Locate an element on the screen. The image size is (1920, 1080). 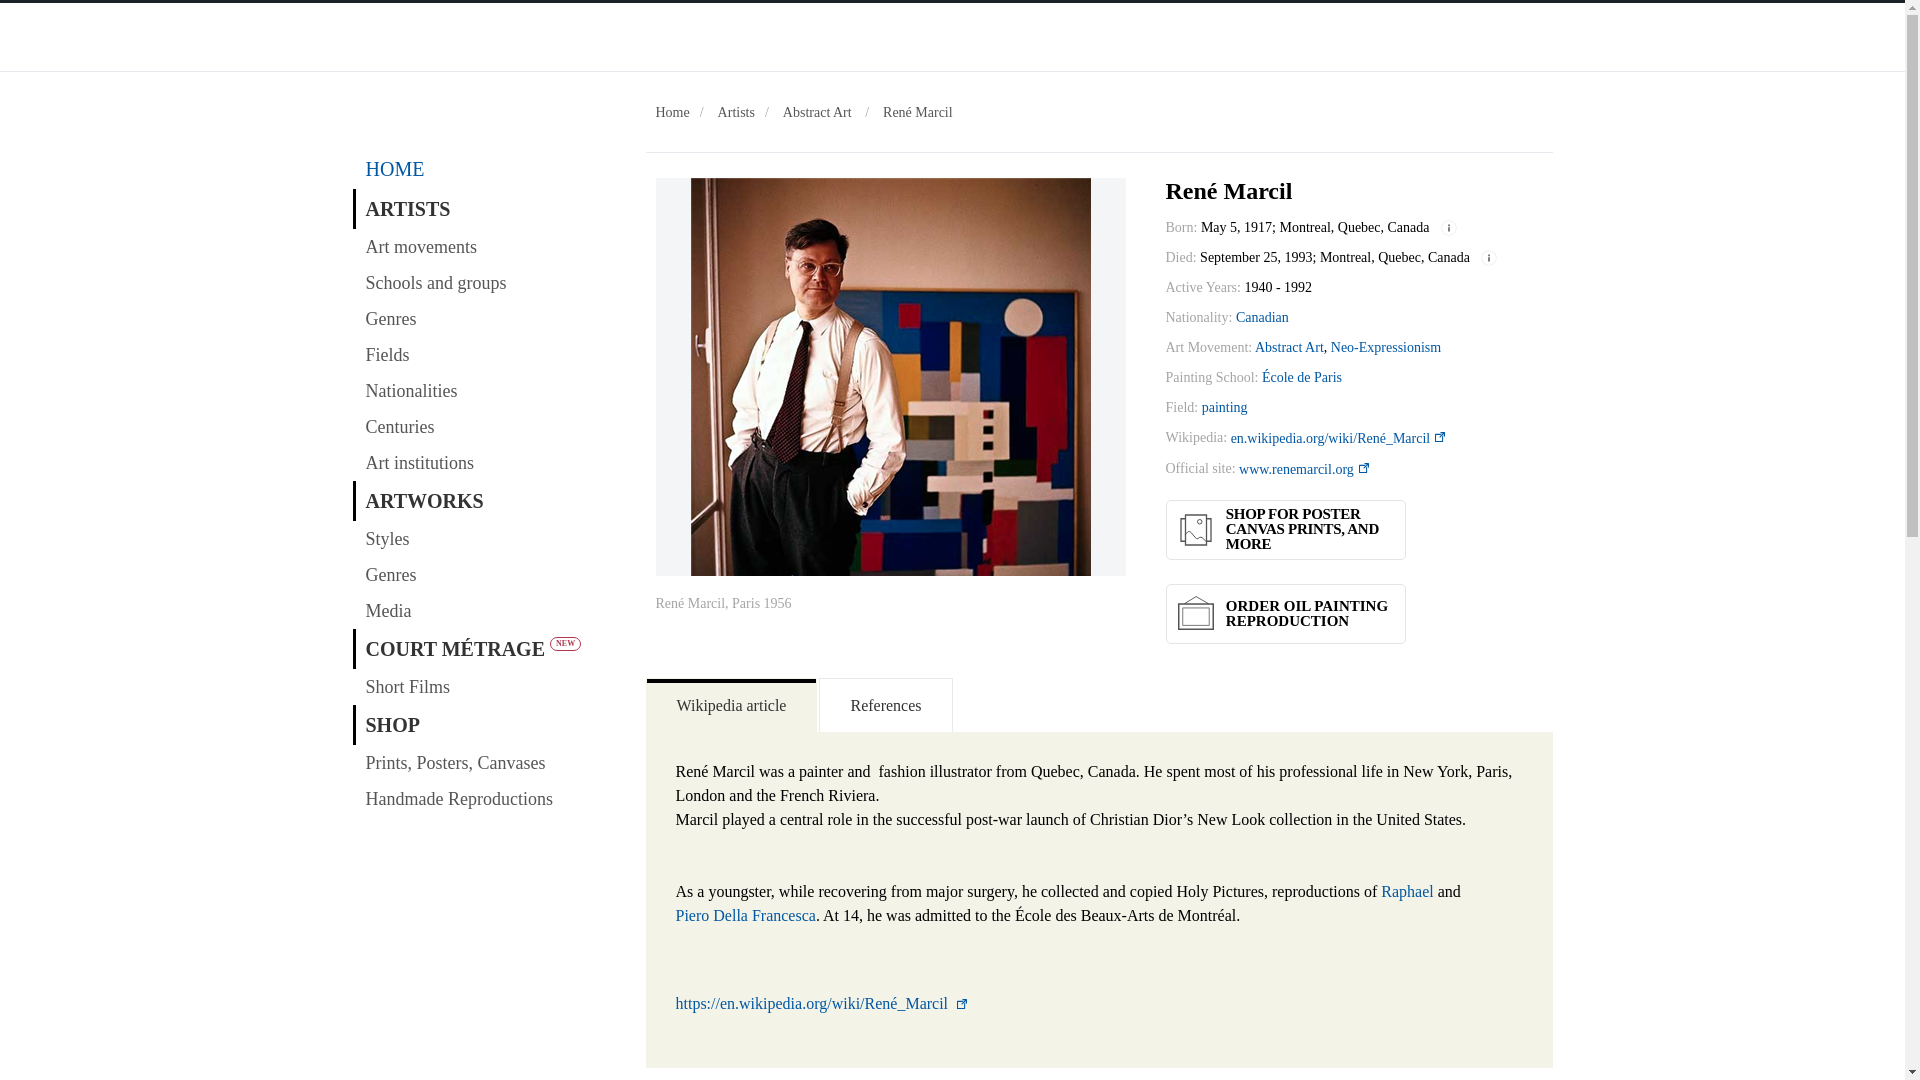
Styles is located at coordinates (488, 538).